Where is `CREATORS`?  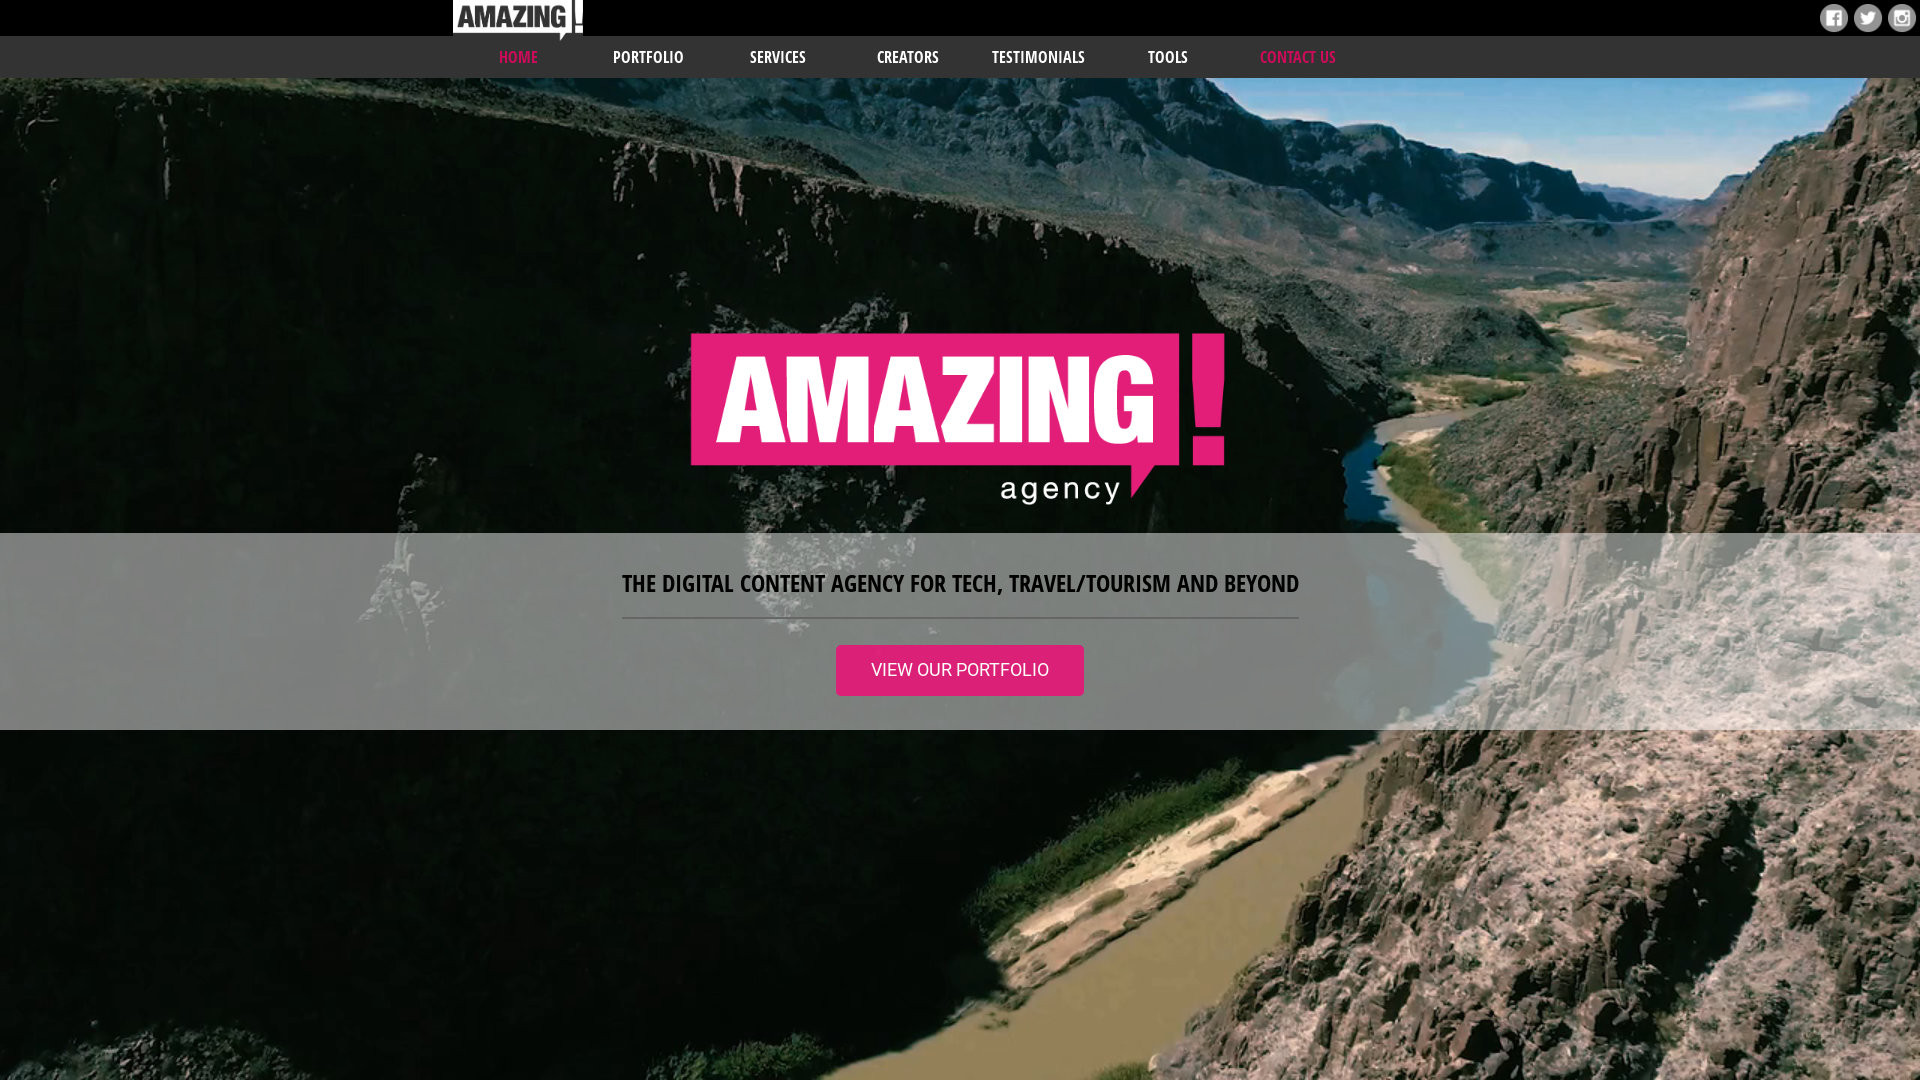
CREATORS is located at coordinates (908, 56).